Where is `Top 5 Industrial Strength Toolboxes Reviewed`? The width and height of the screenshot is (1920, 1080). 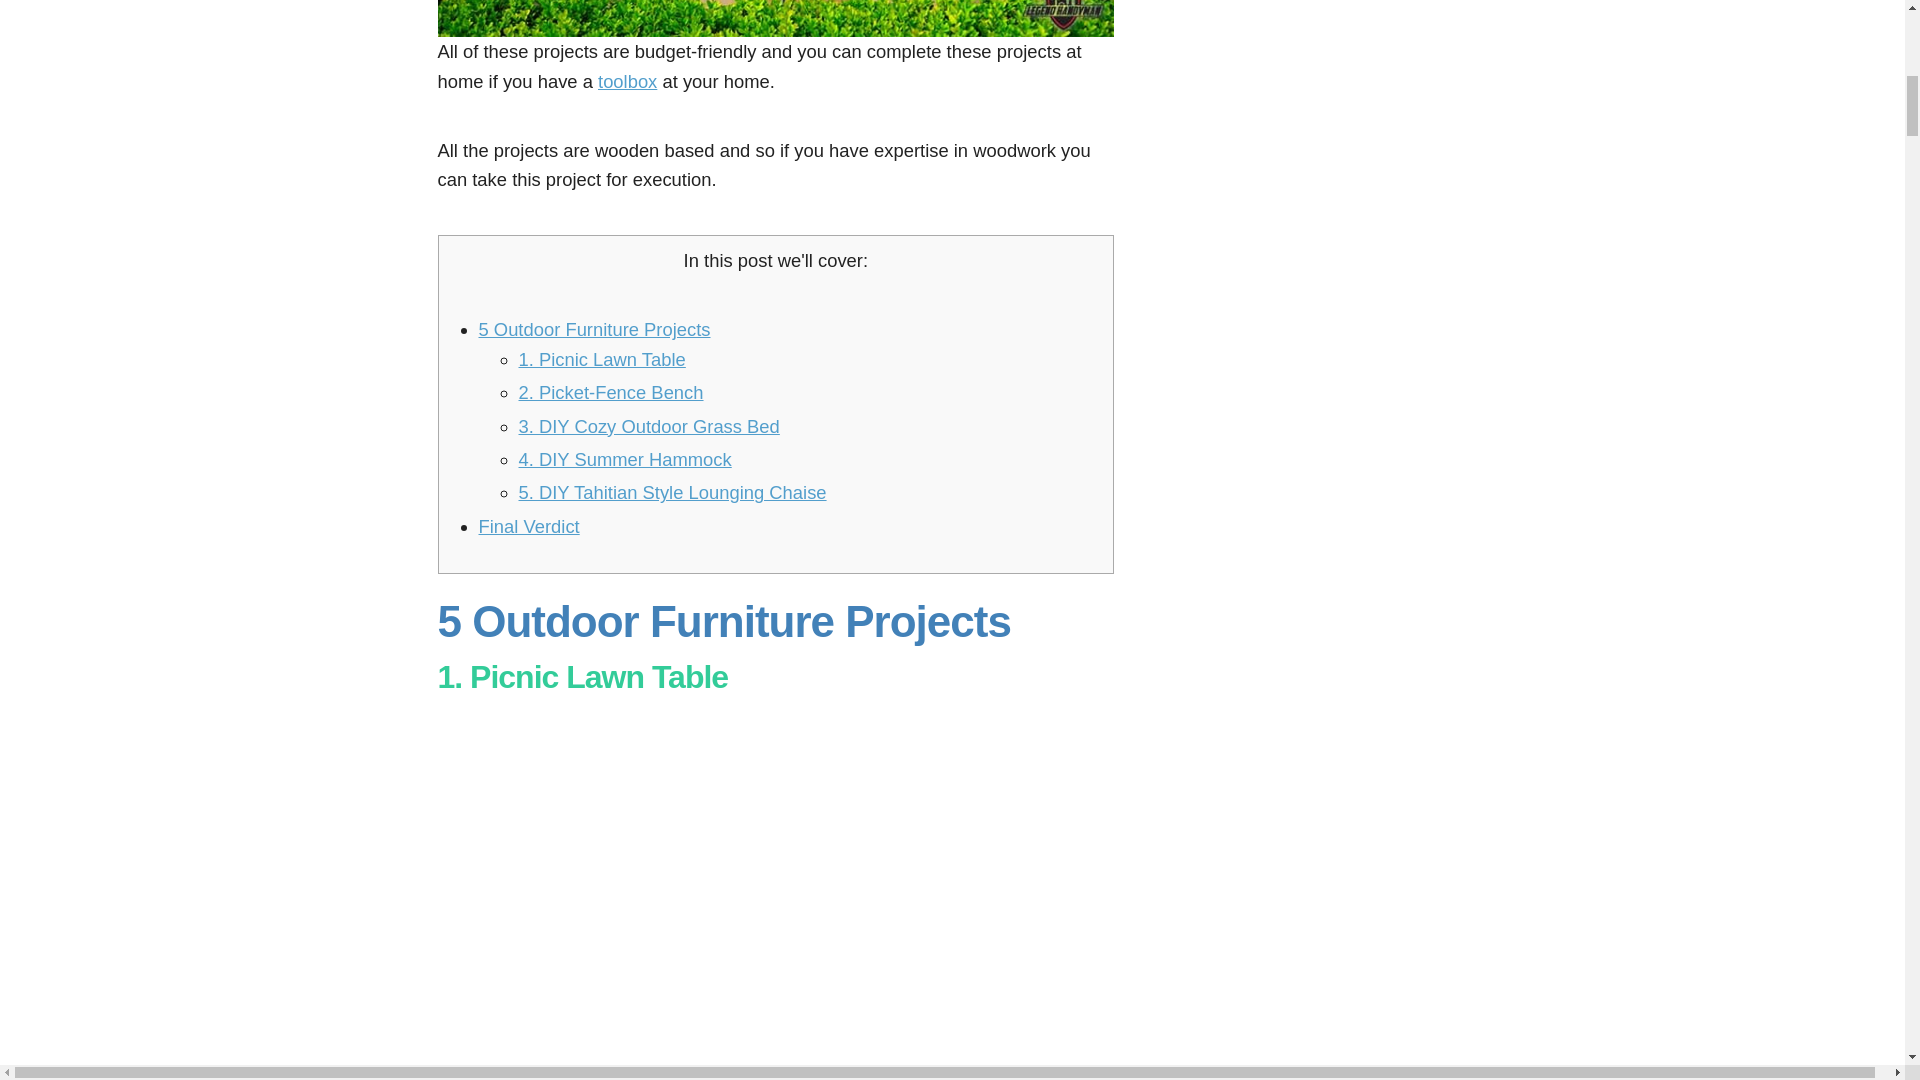 Top 5 Industrial Strength Toolboxes Reviewed is located at coordinates (626, 81).